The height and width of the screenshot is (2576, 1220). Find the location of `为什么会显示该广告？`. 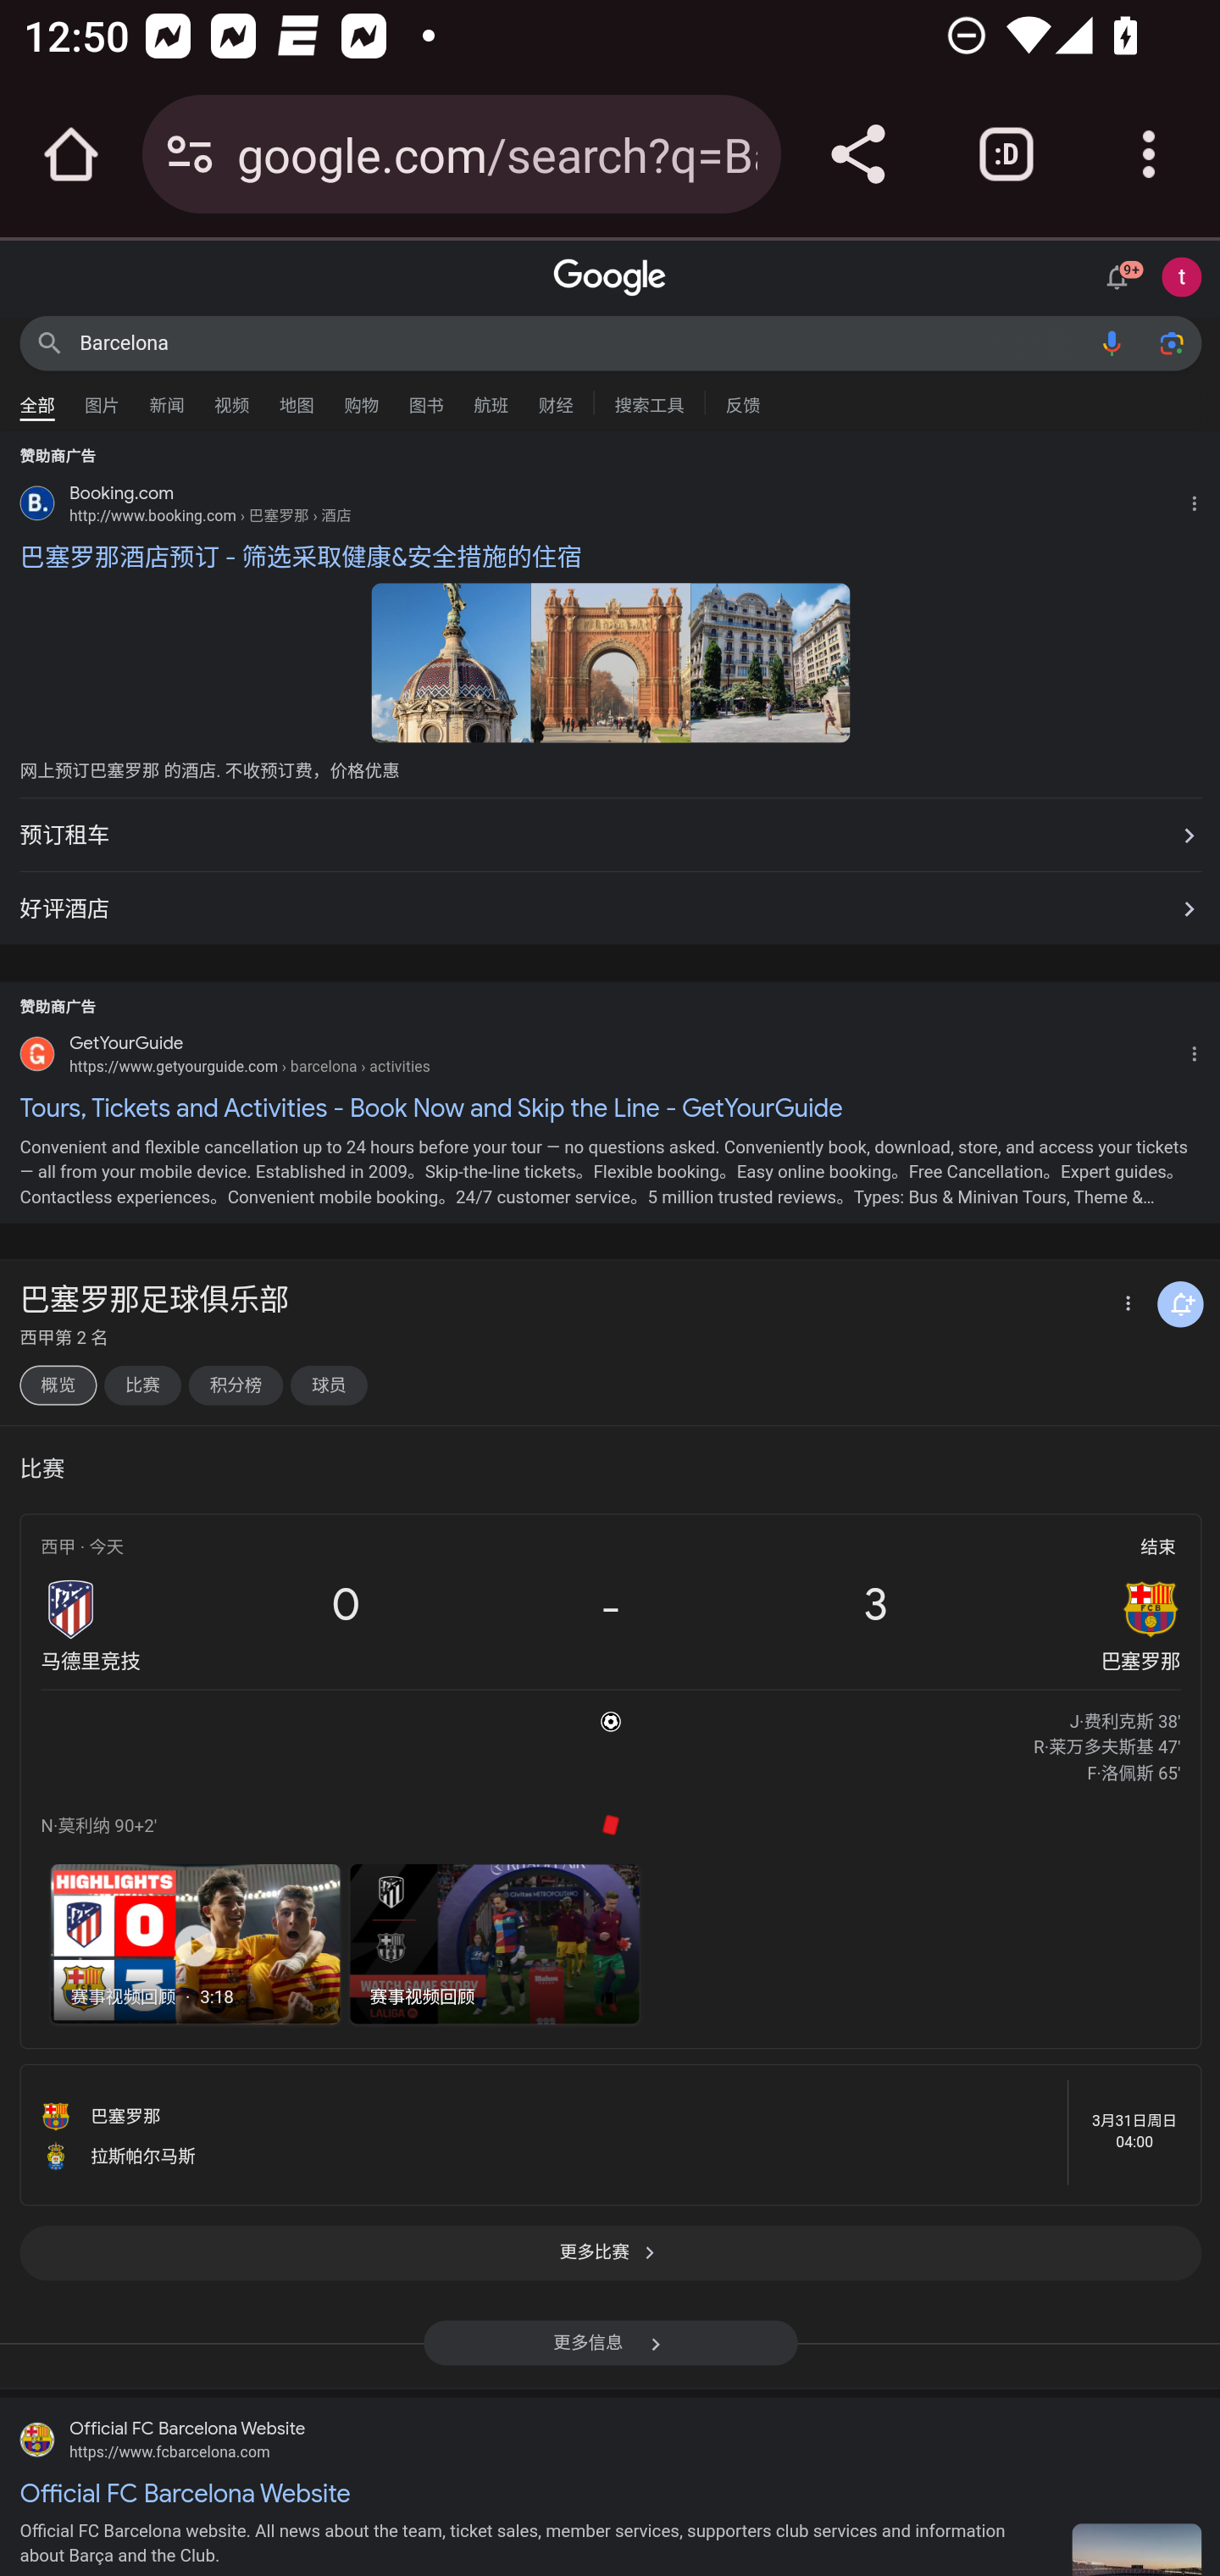

为什么会显示该广告？ is located at coordinates (1200, 500).